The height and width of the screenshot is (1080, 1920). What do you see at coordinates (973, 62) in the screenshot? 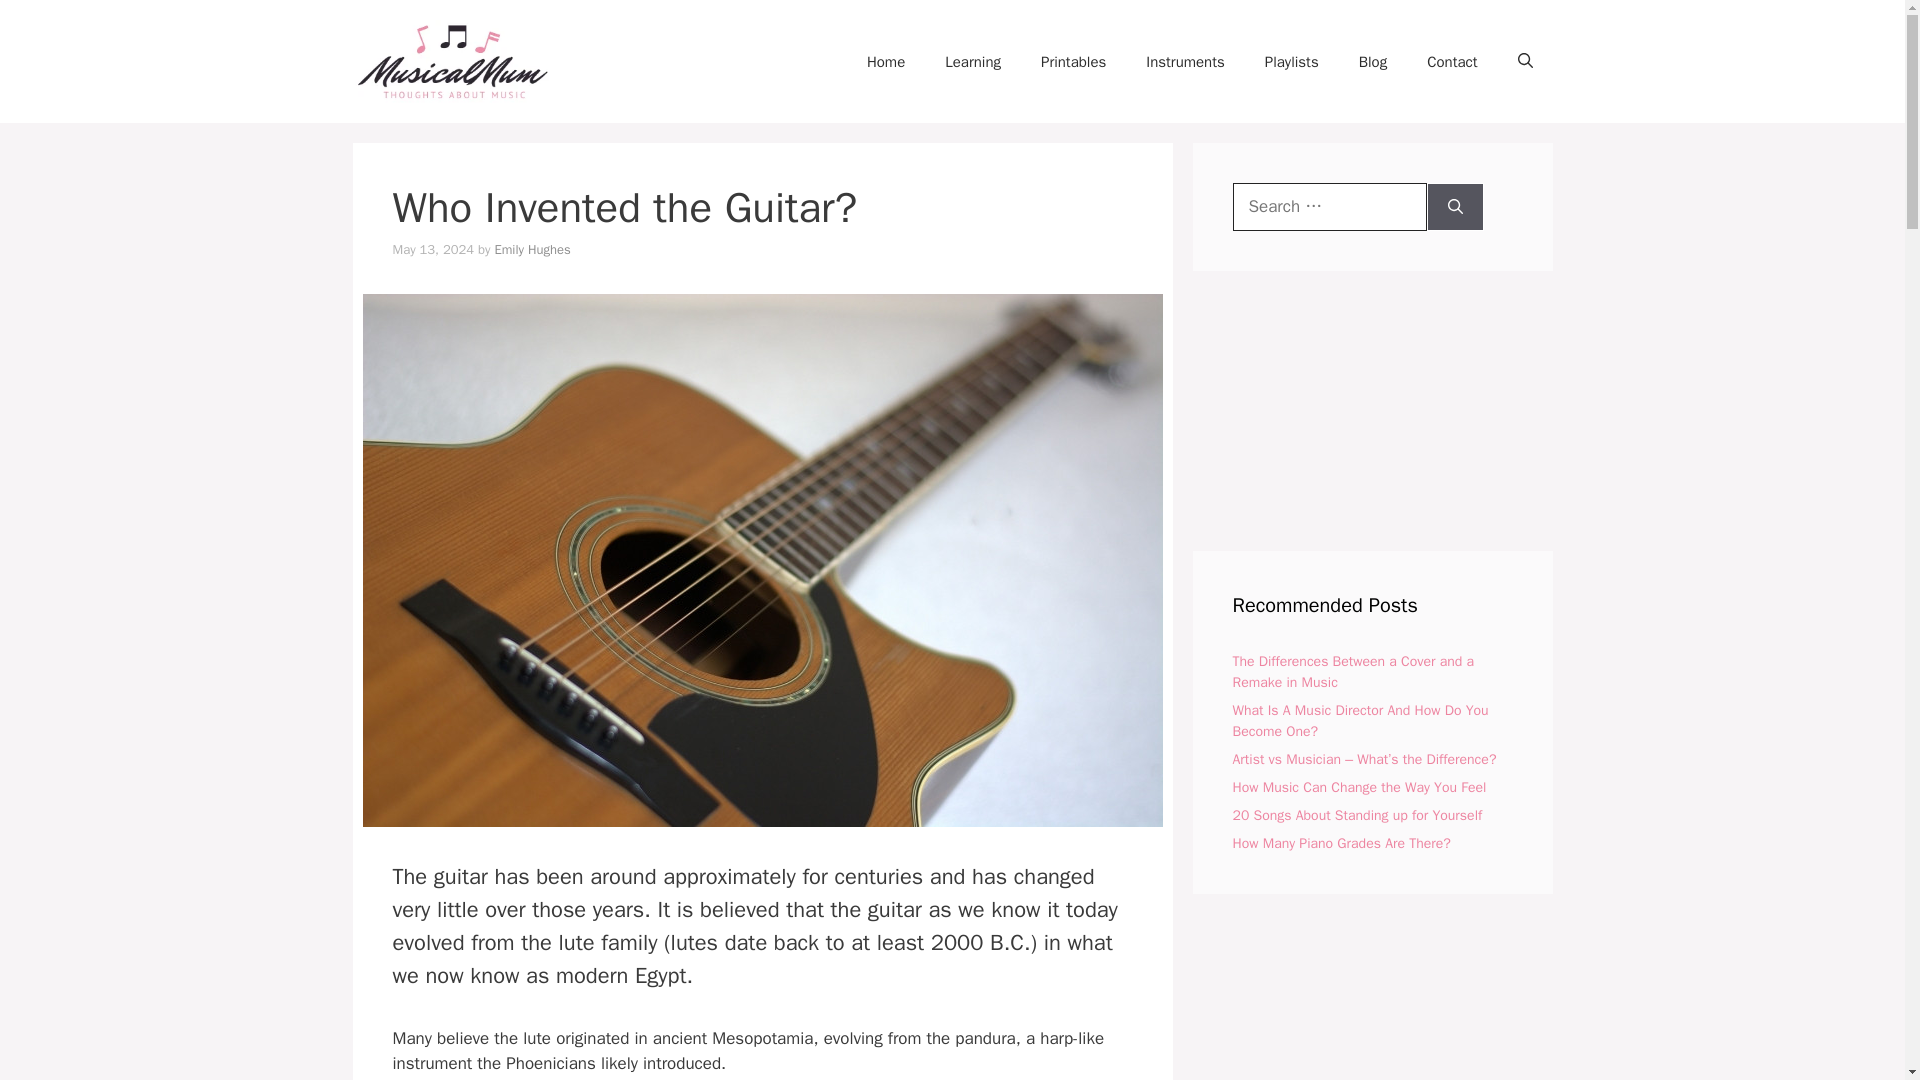
I see `Learning` at bounding box center [973, 62].